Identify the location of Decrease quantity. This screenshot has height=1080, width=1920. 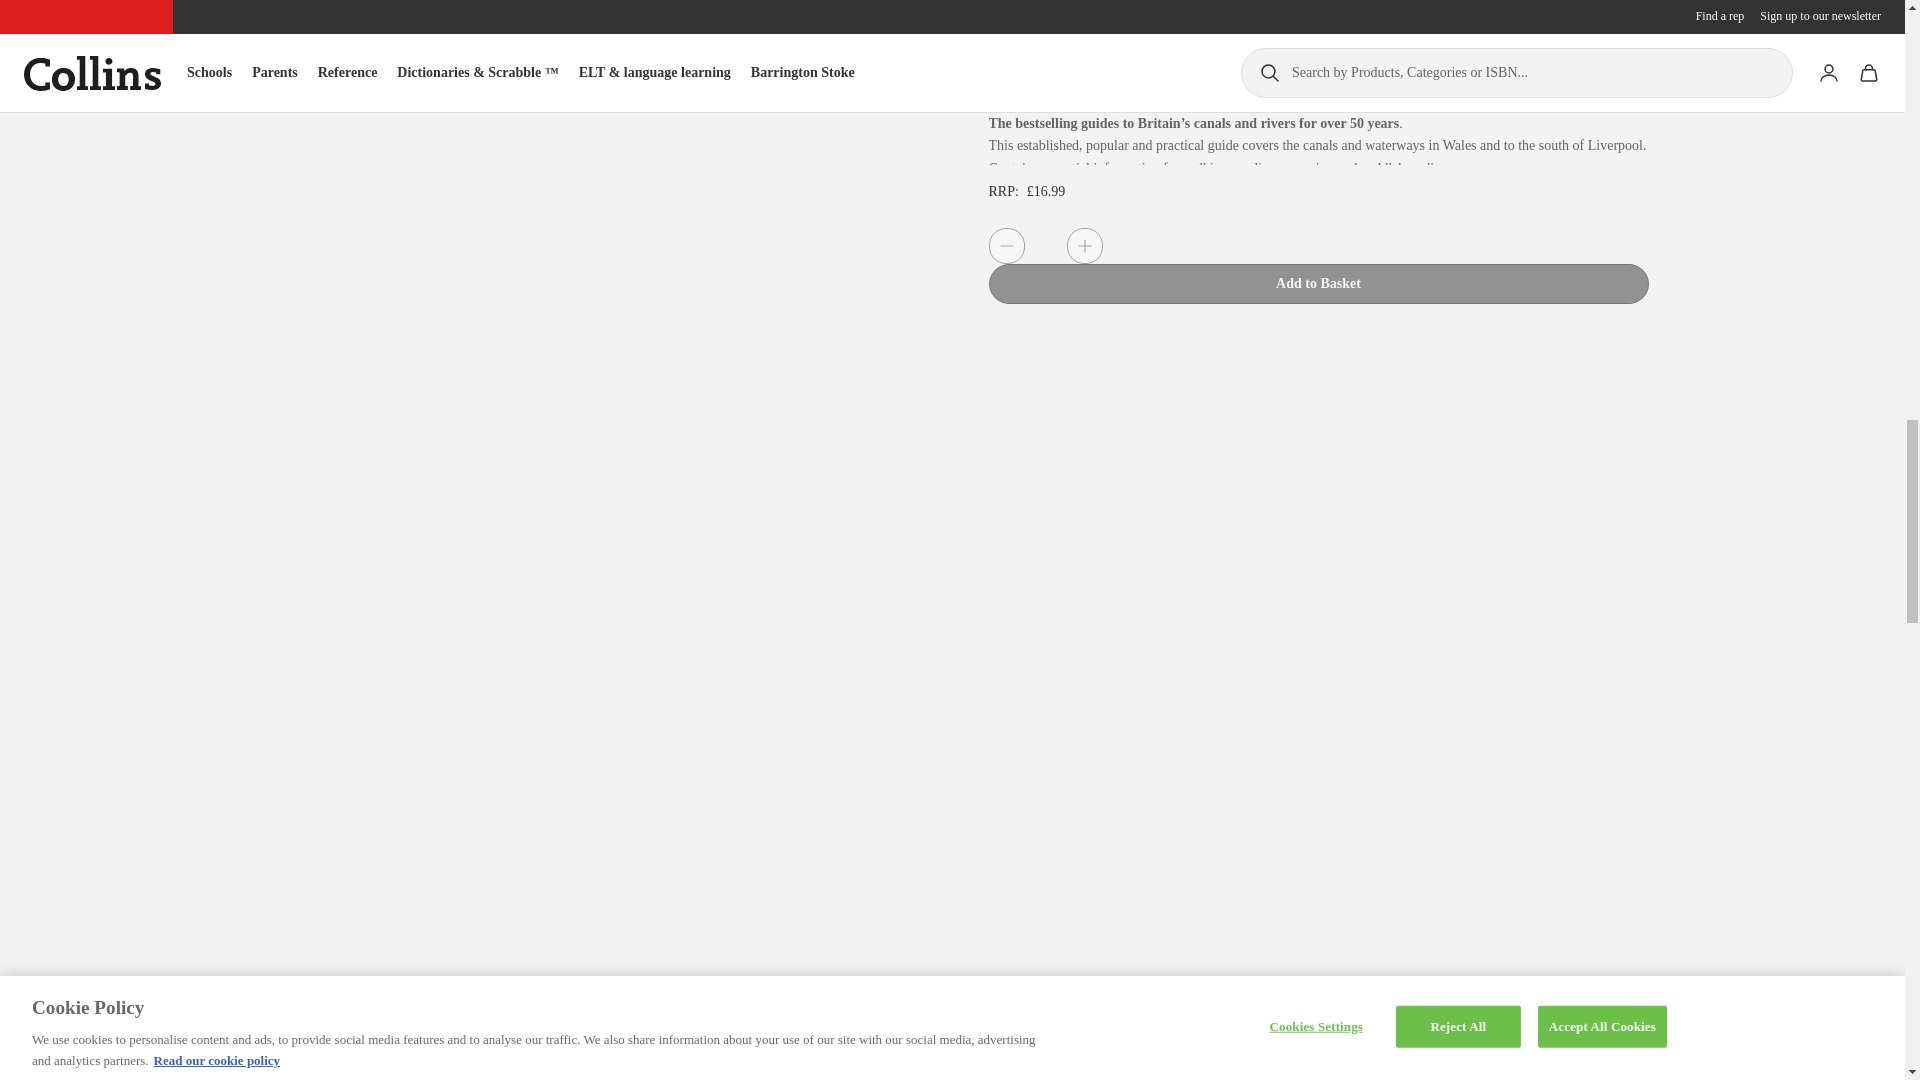
(1006, 245).